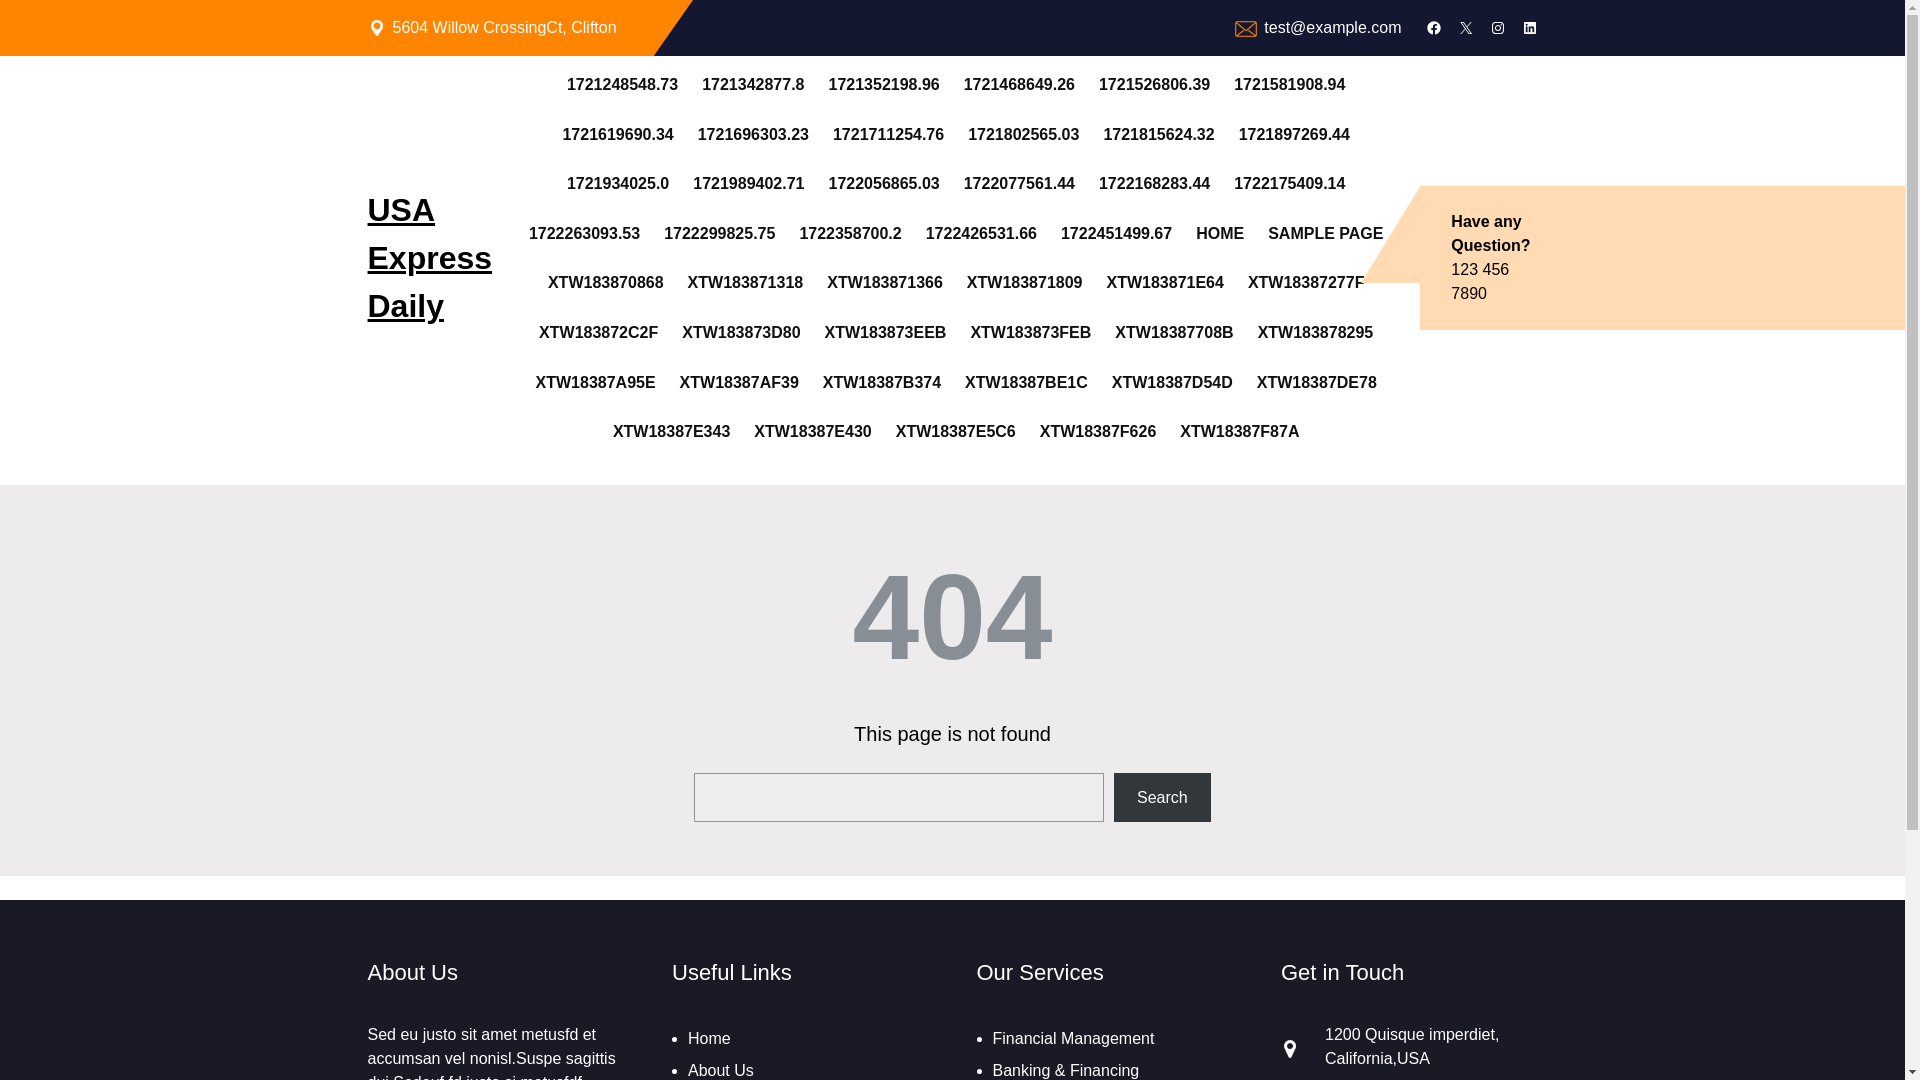  Describe the element at coordinates (882, 183) in the screenshot. I see `1722056865.03` at that location.